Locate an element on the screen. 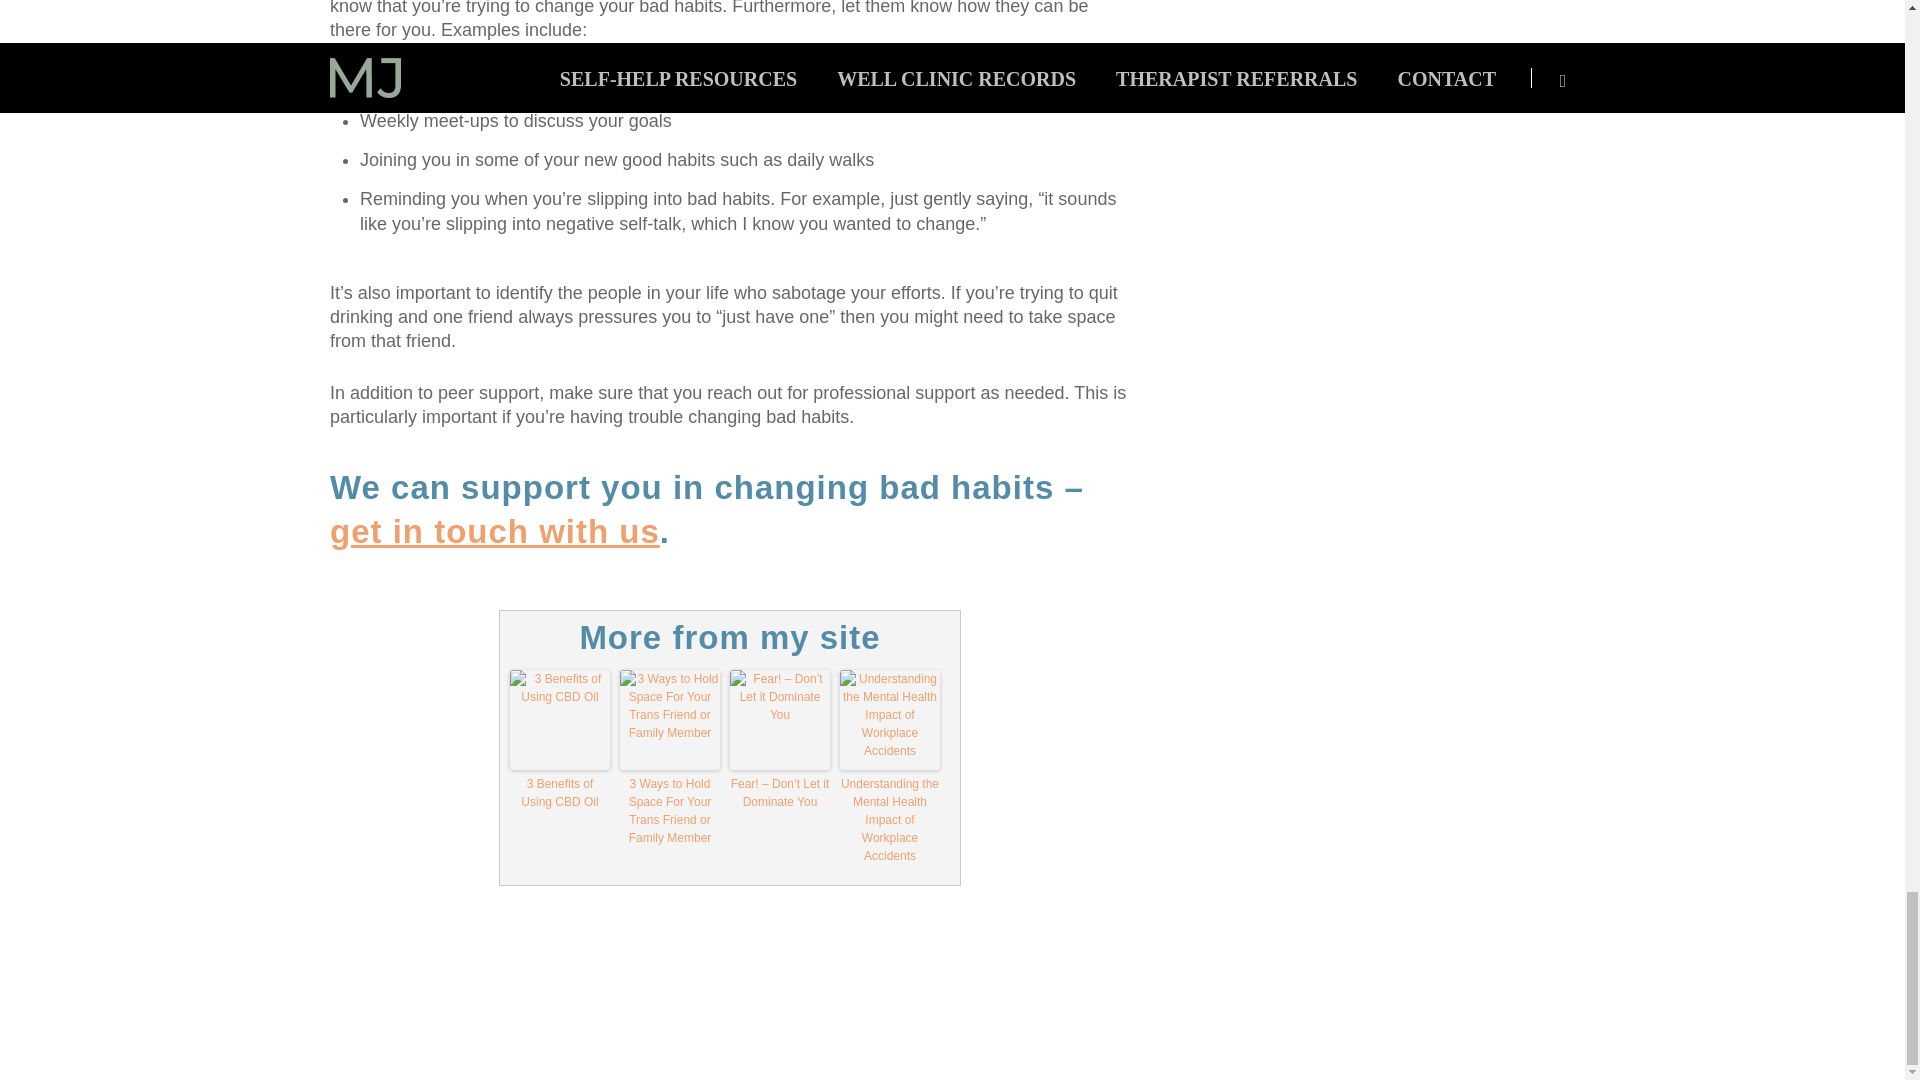  3 Benefits of Using CBD Oil is located at coordinates (560, 793).